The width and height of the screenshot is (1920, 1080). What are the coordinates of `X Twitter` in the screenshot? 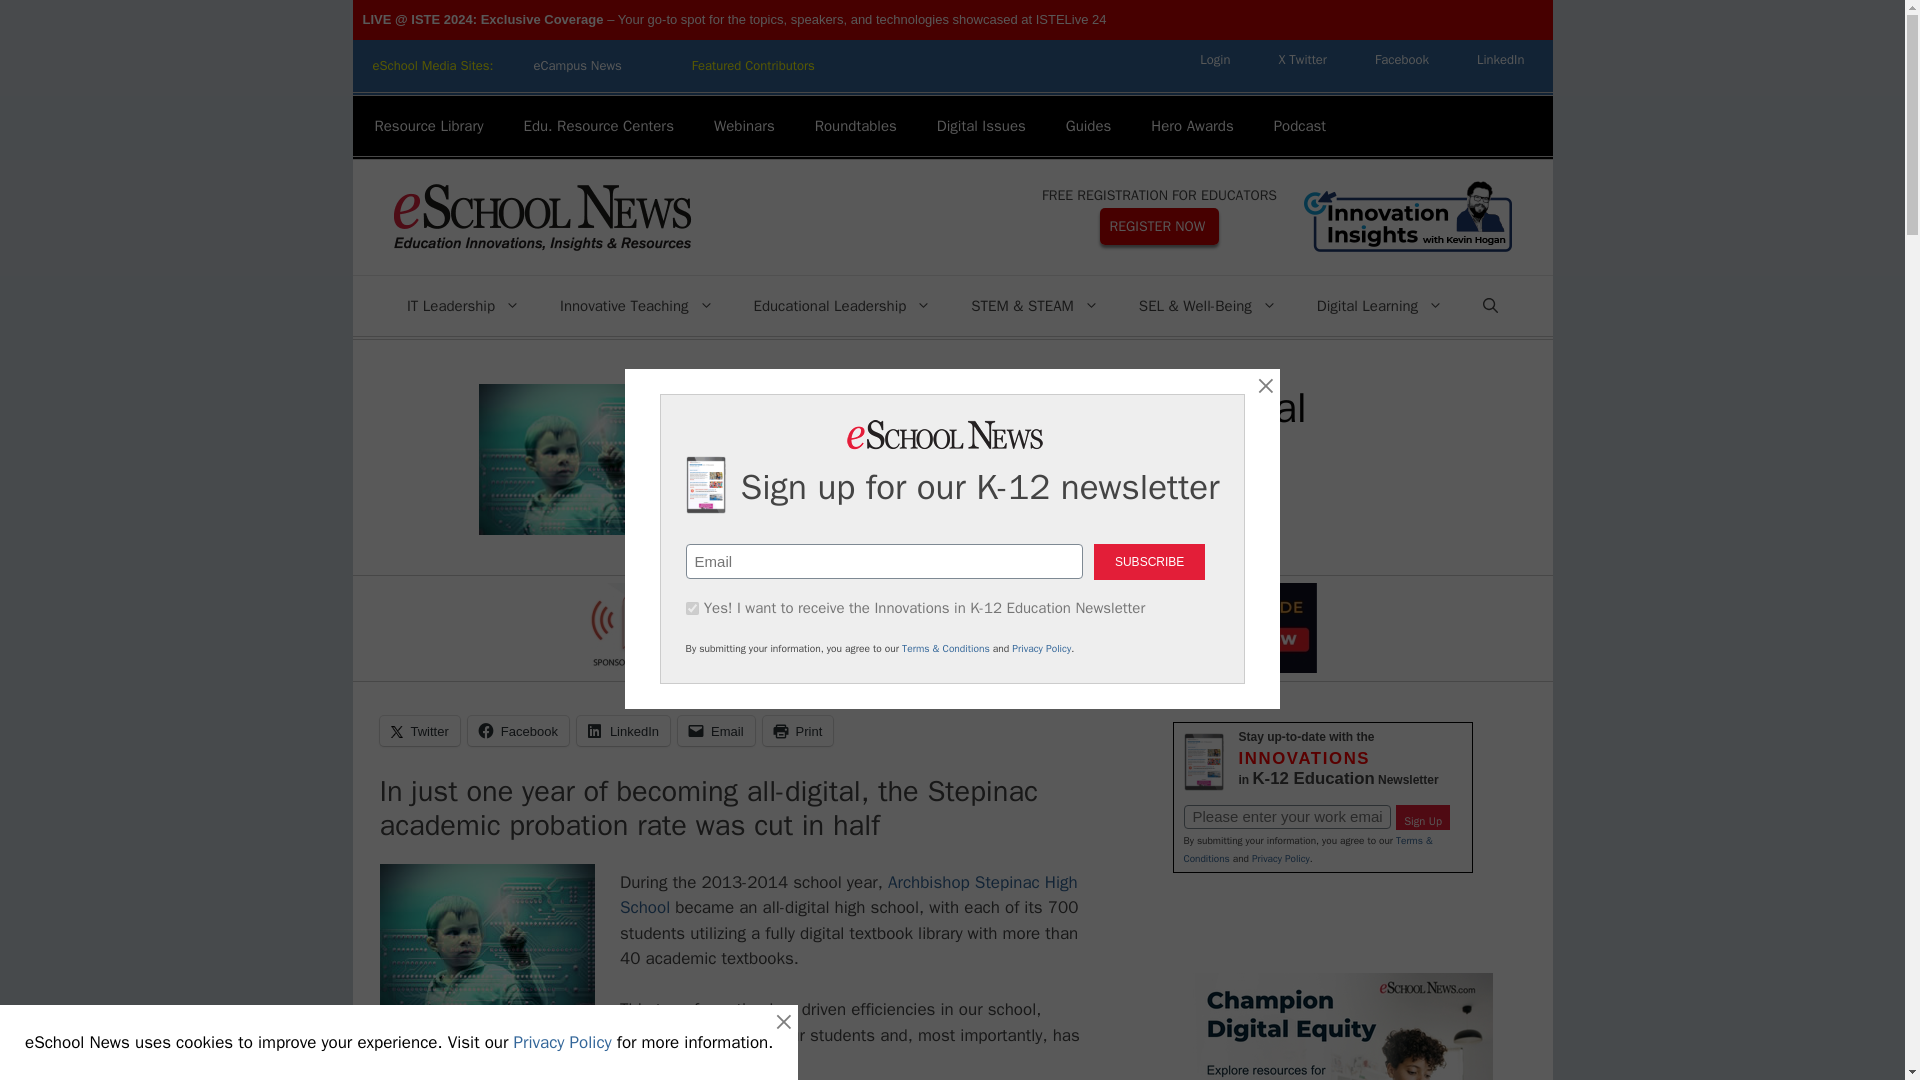 It's located at (1302, 59).